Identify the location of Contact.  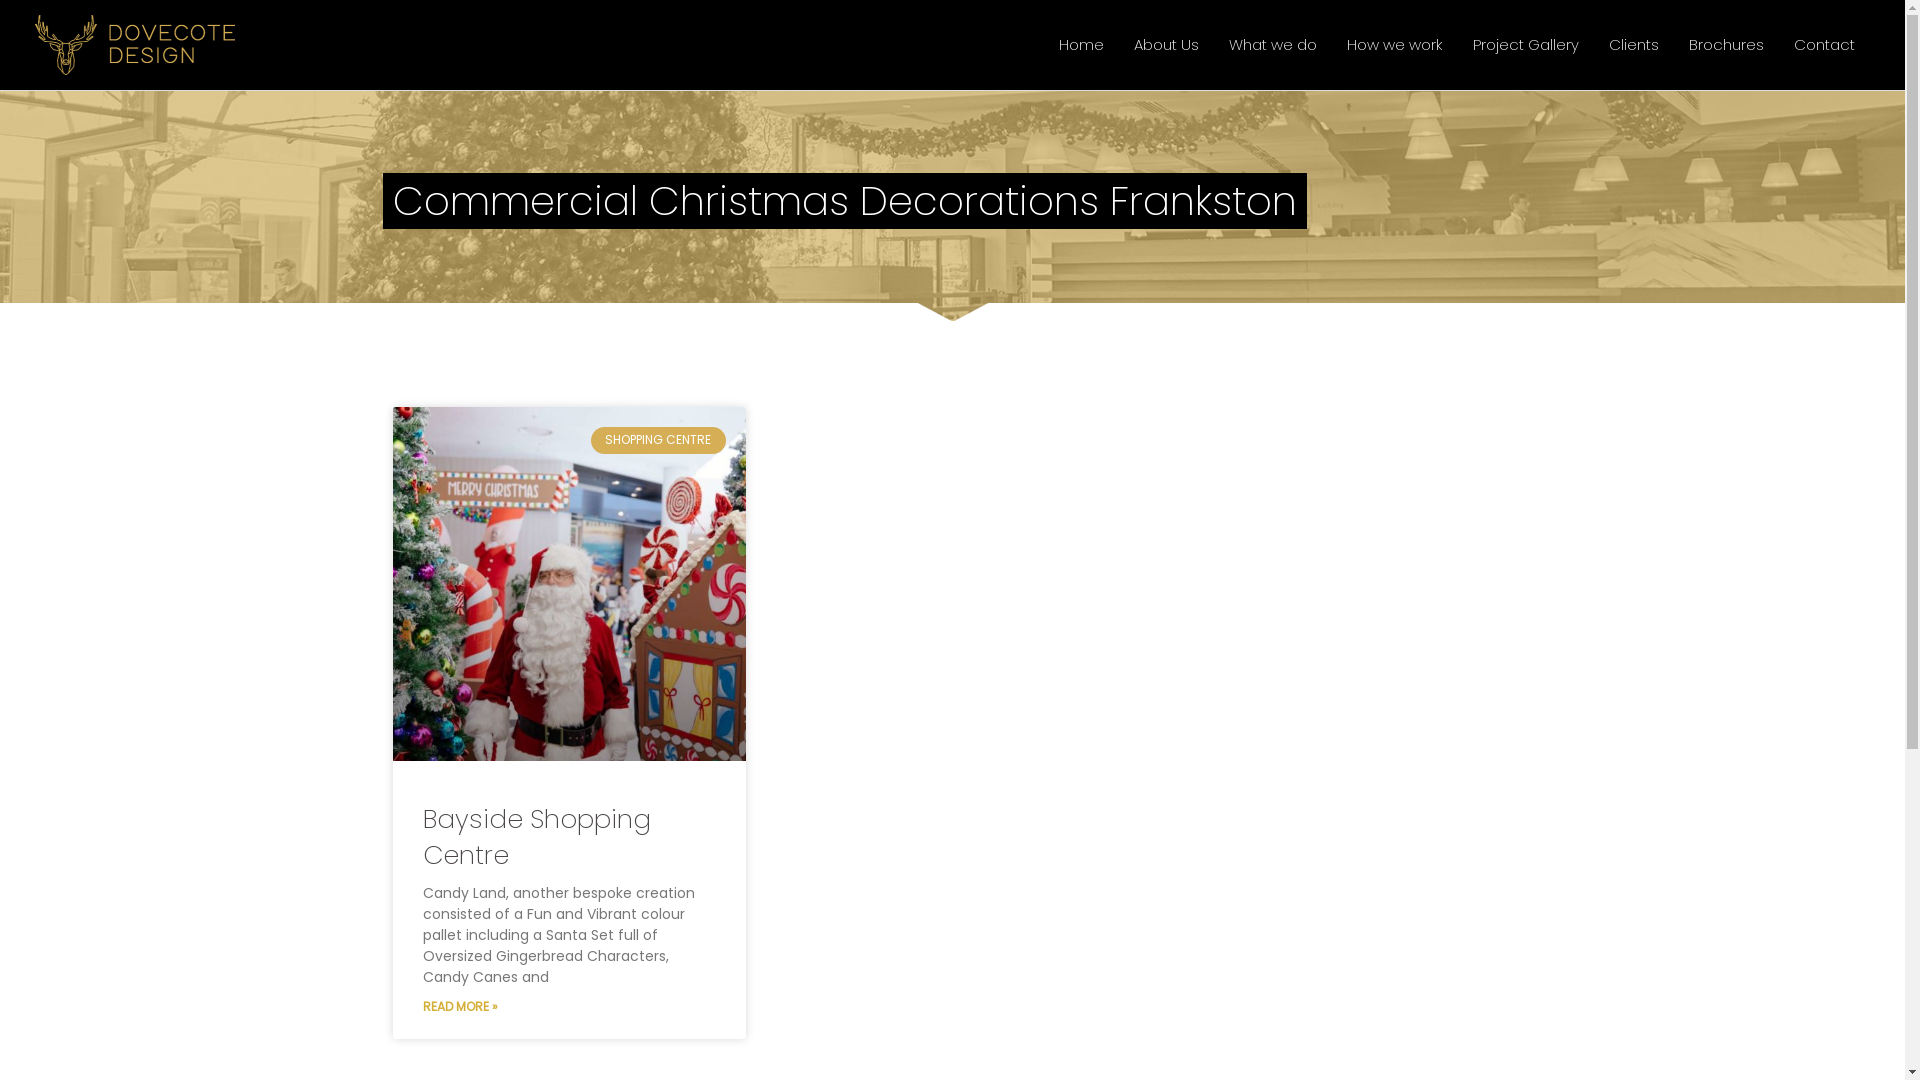
(1824, 45).